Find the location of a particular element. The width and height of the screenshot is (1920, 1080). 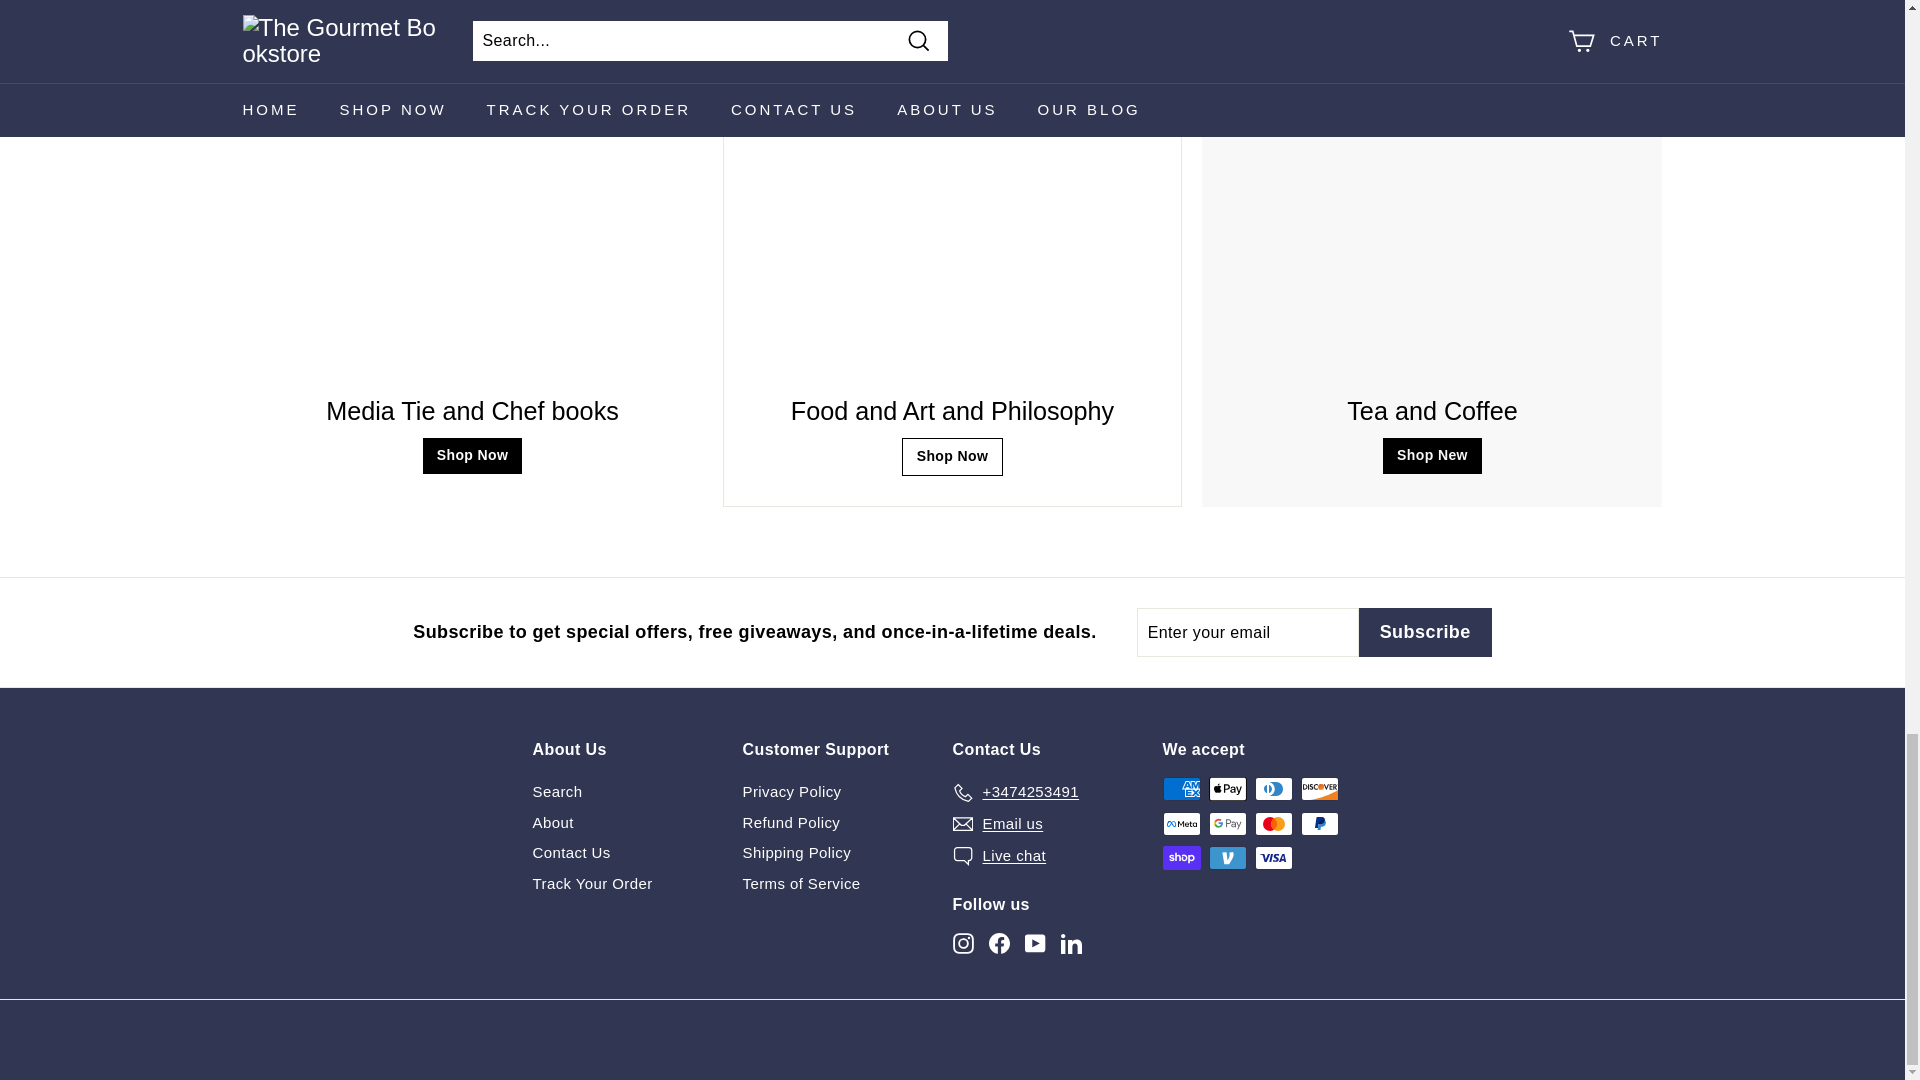

American Express is located at coordinates (1180, 788).